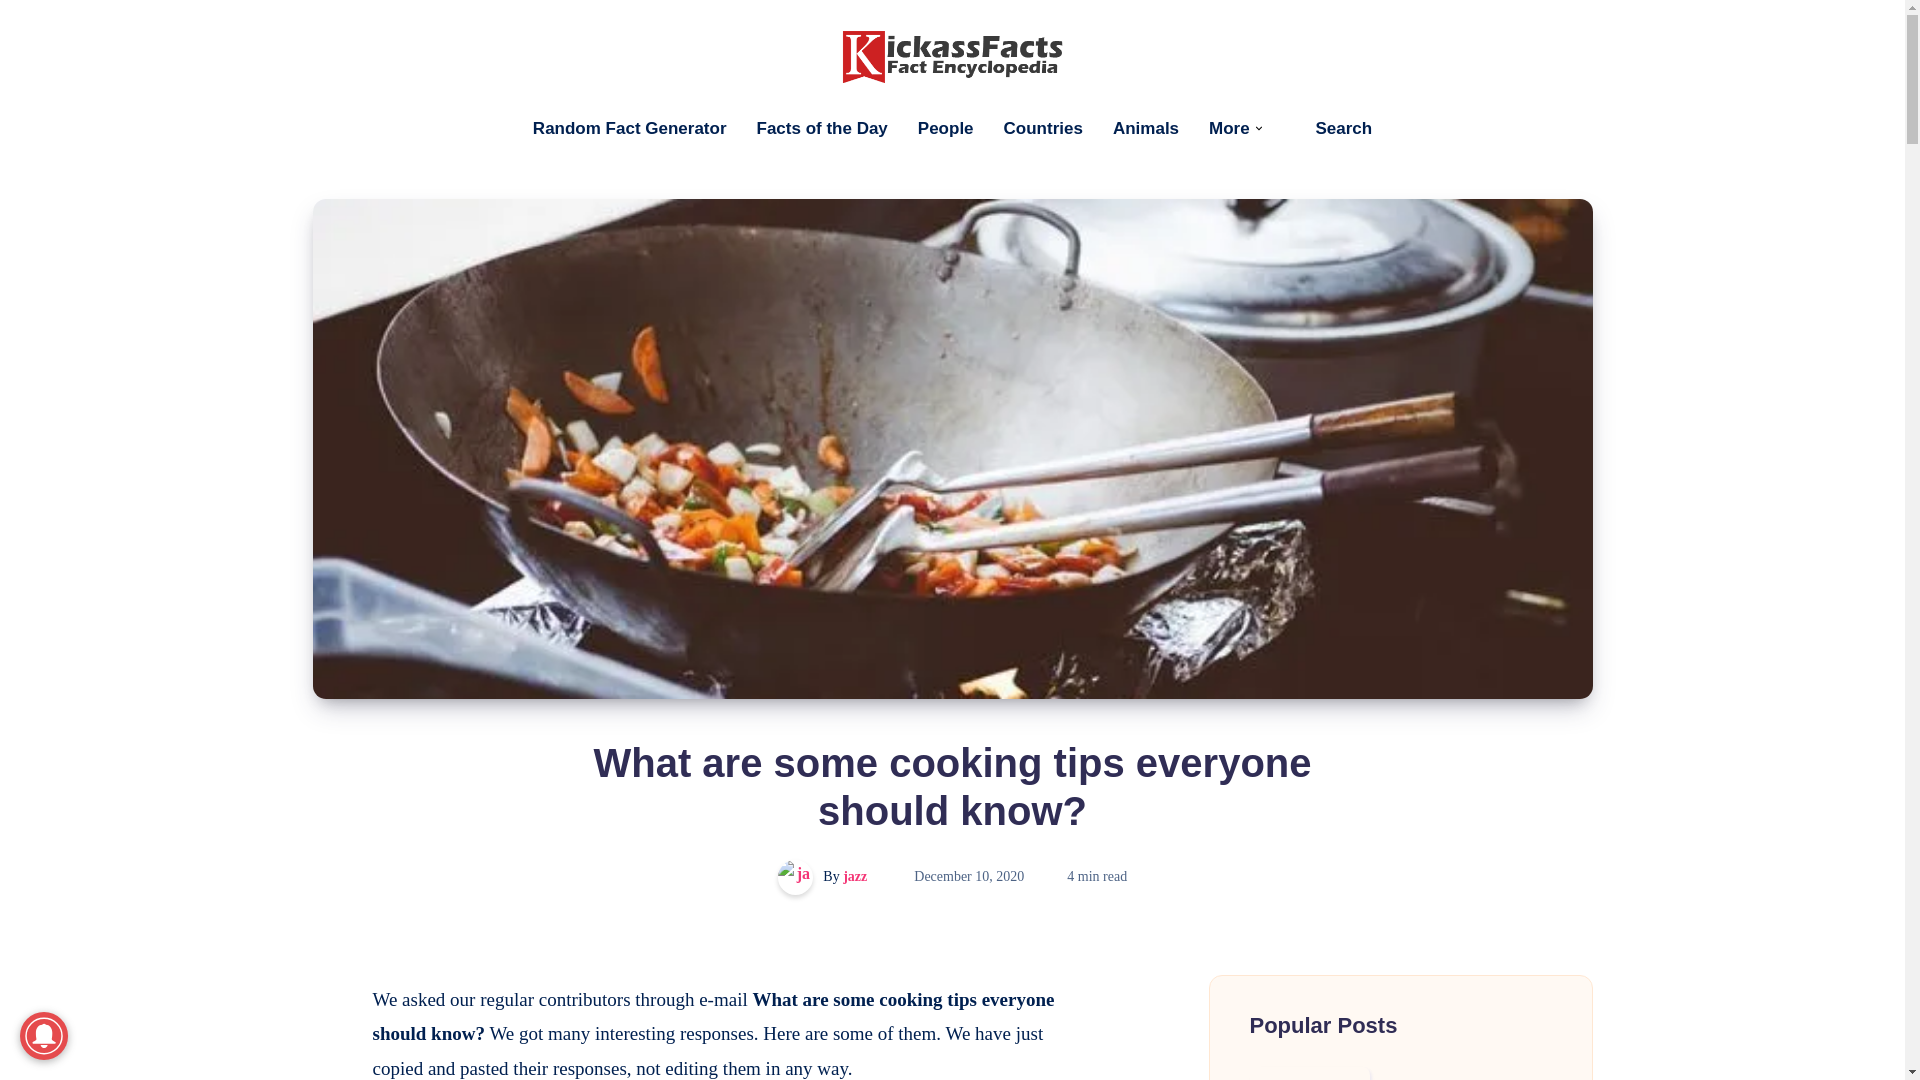  Describe the element at coordinates (822, 128) in the screenshot. I see `Facts of the Day` at that location.